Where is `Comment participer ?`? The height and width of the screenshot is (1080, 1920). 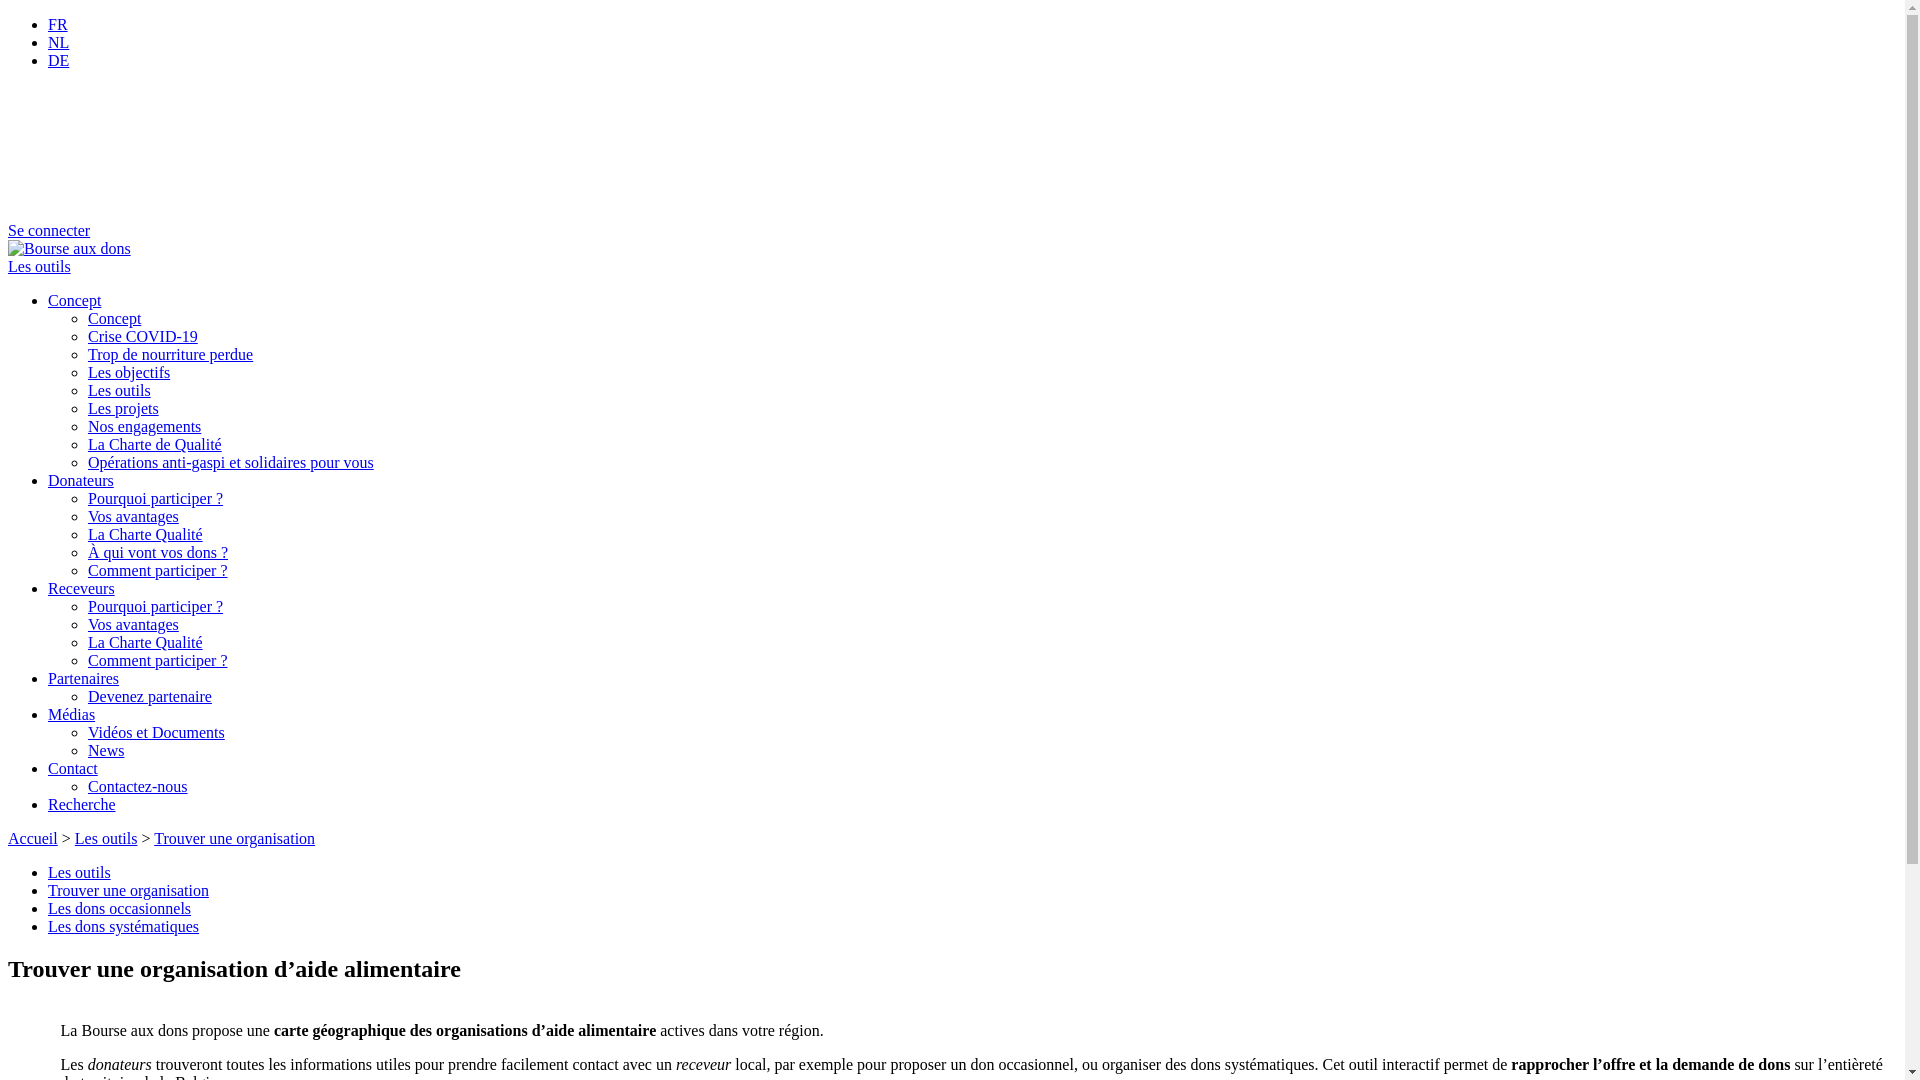 Comment participer ? is located at coordinates (158, 660).